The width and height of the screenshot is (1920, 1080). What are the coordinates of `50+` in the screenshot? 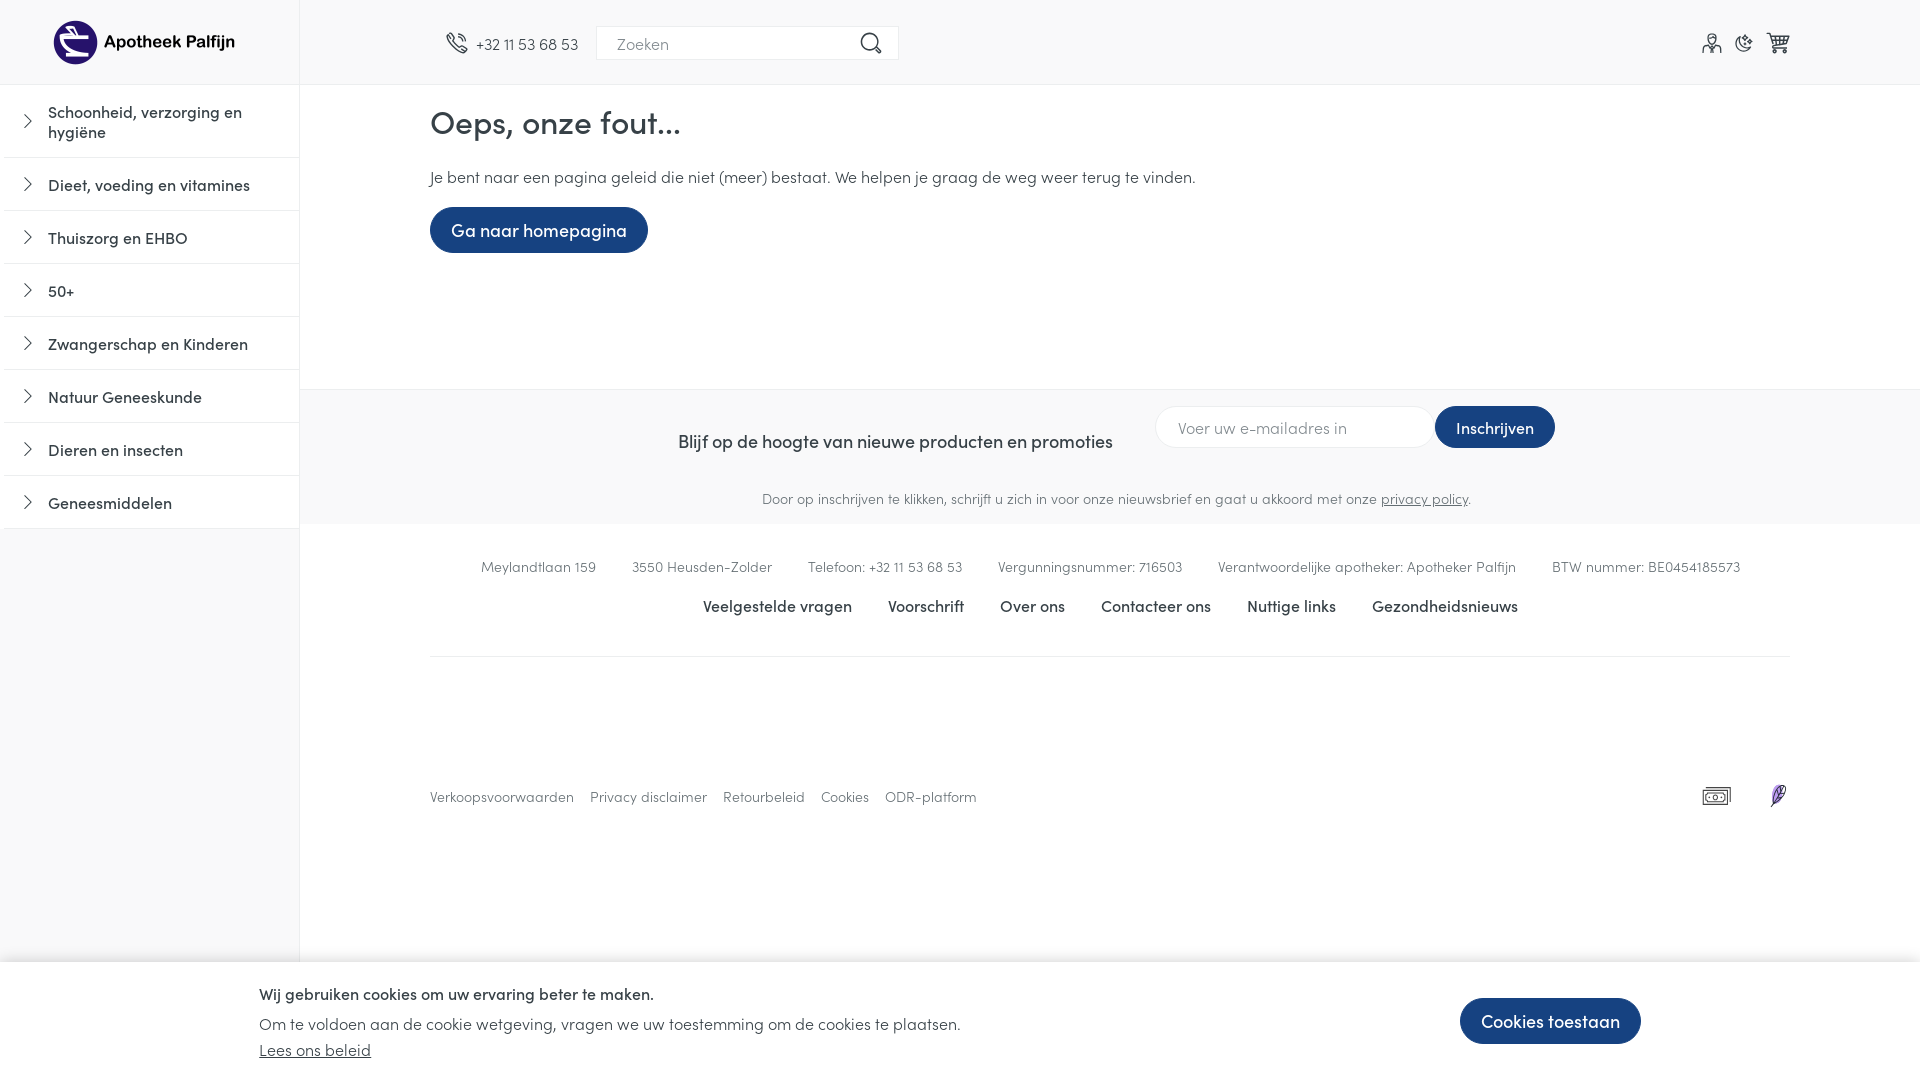 It's located at (152, 290).